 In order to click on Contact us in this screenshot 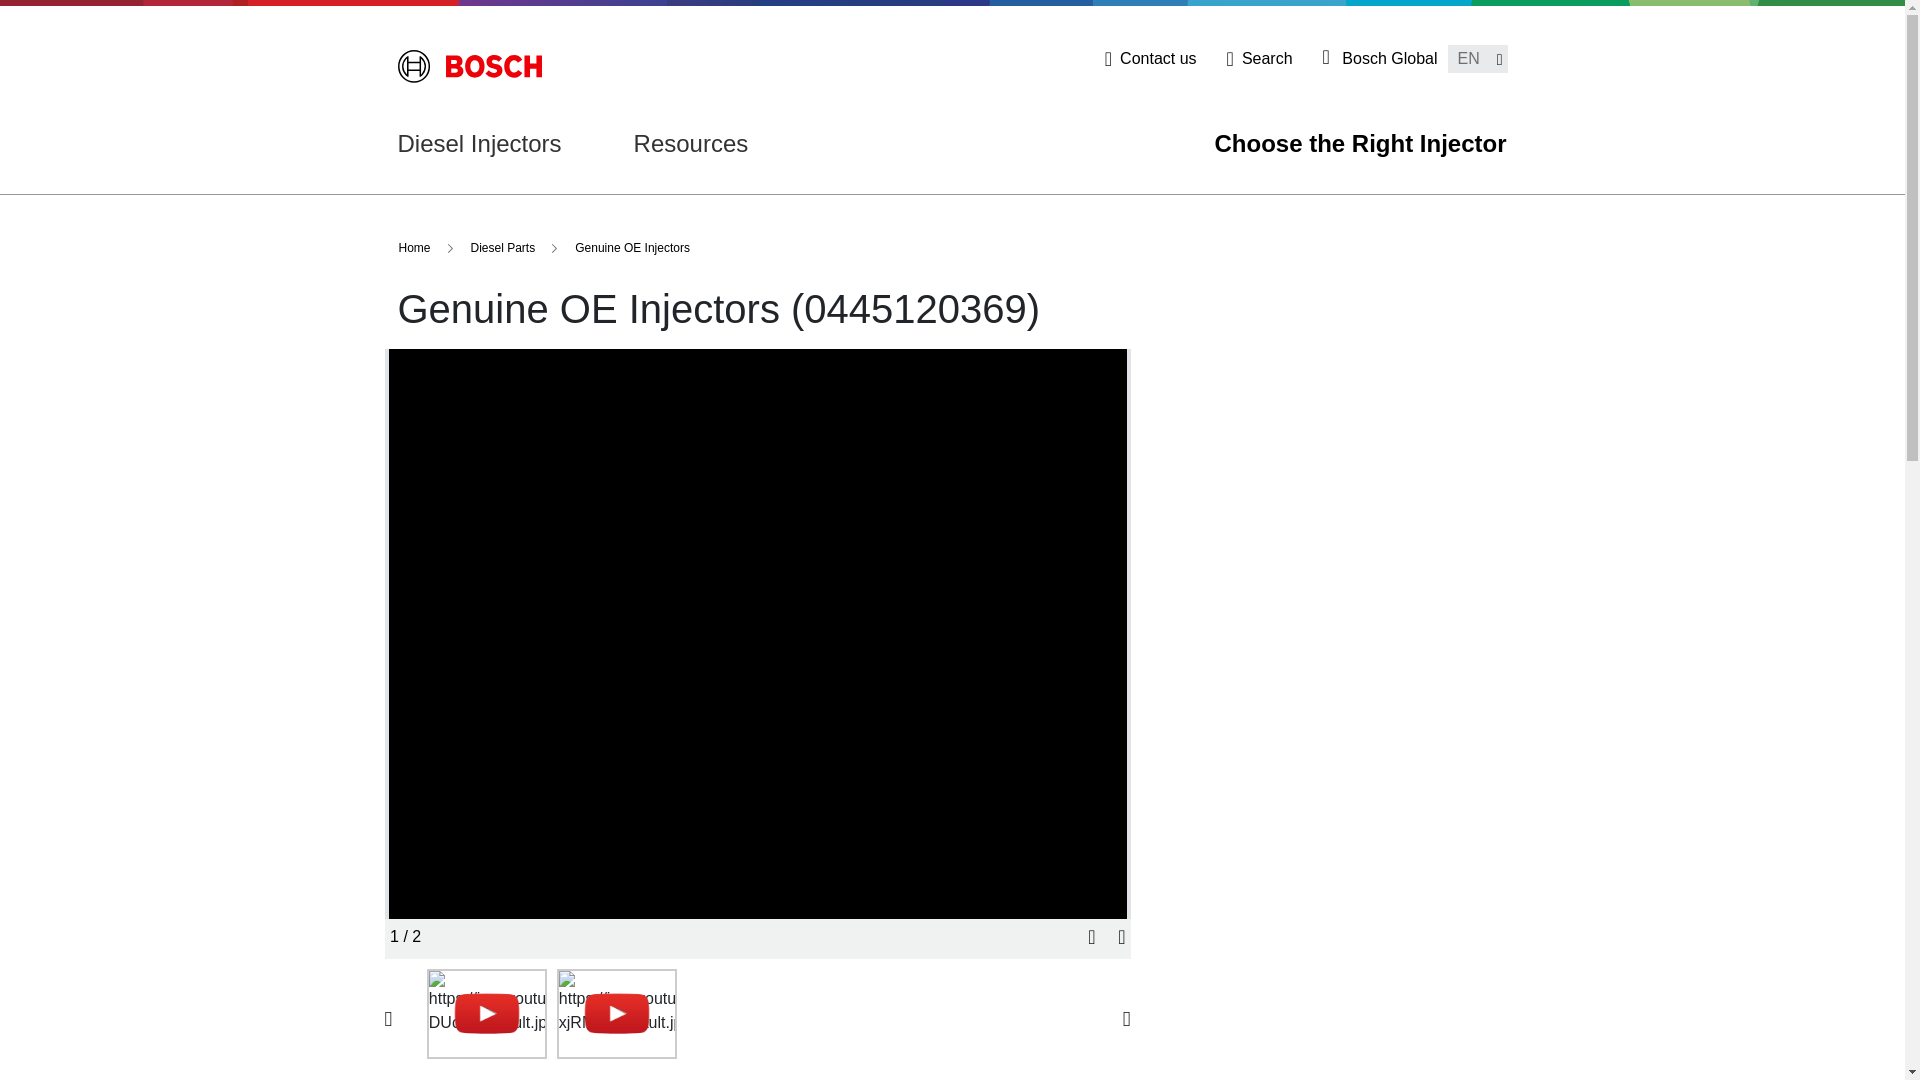, I will do `click(1150, 59)`.